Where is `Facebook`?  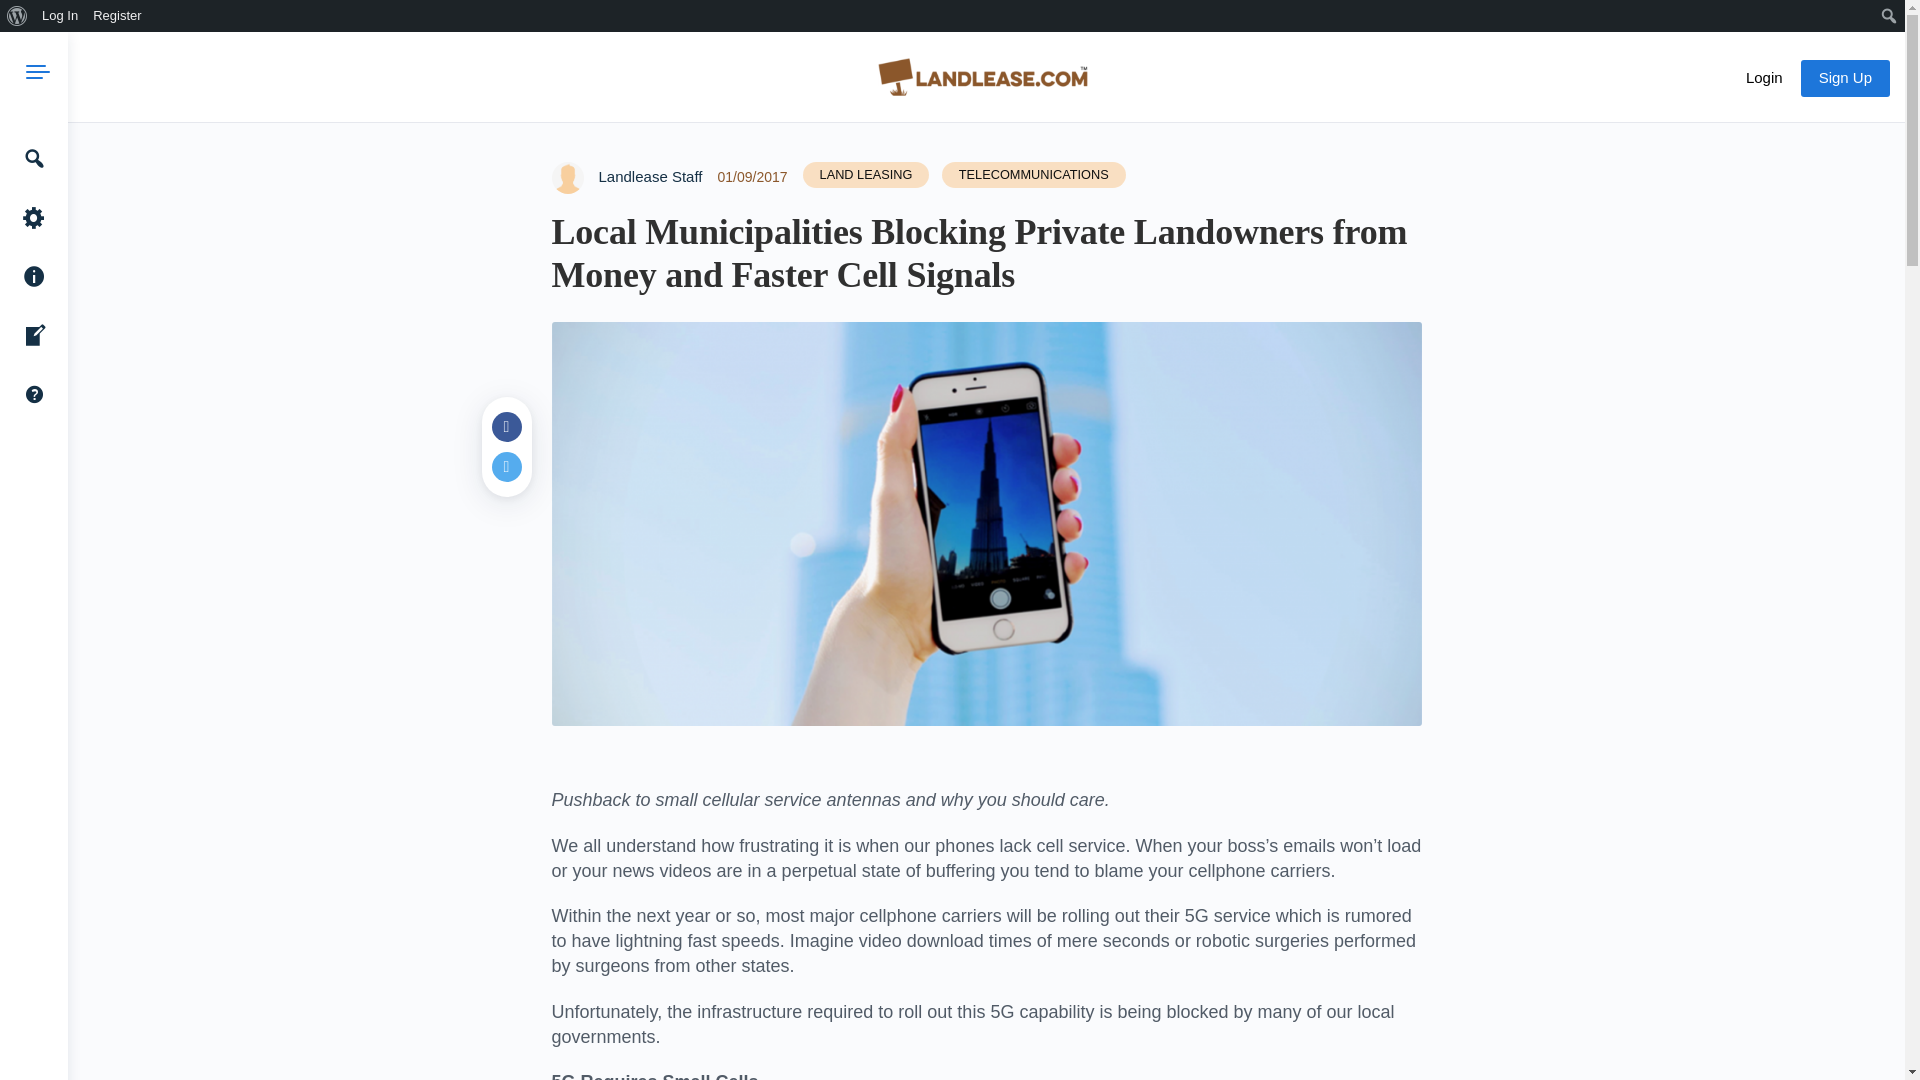 Facebook is located at coordinates (506, 426).